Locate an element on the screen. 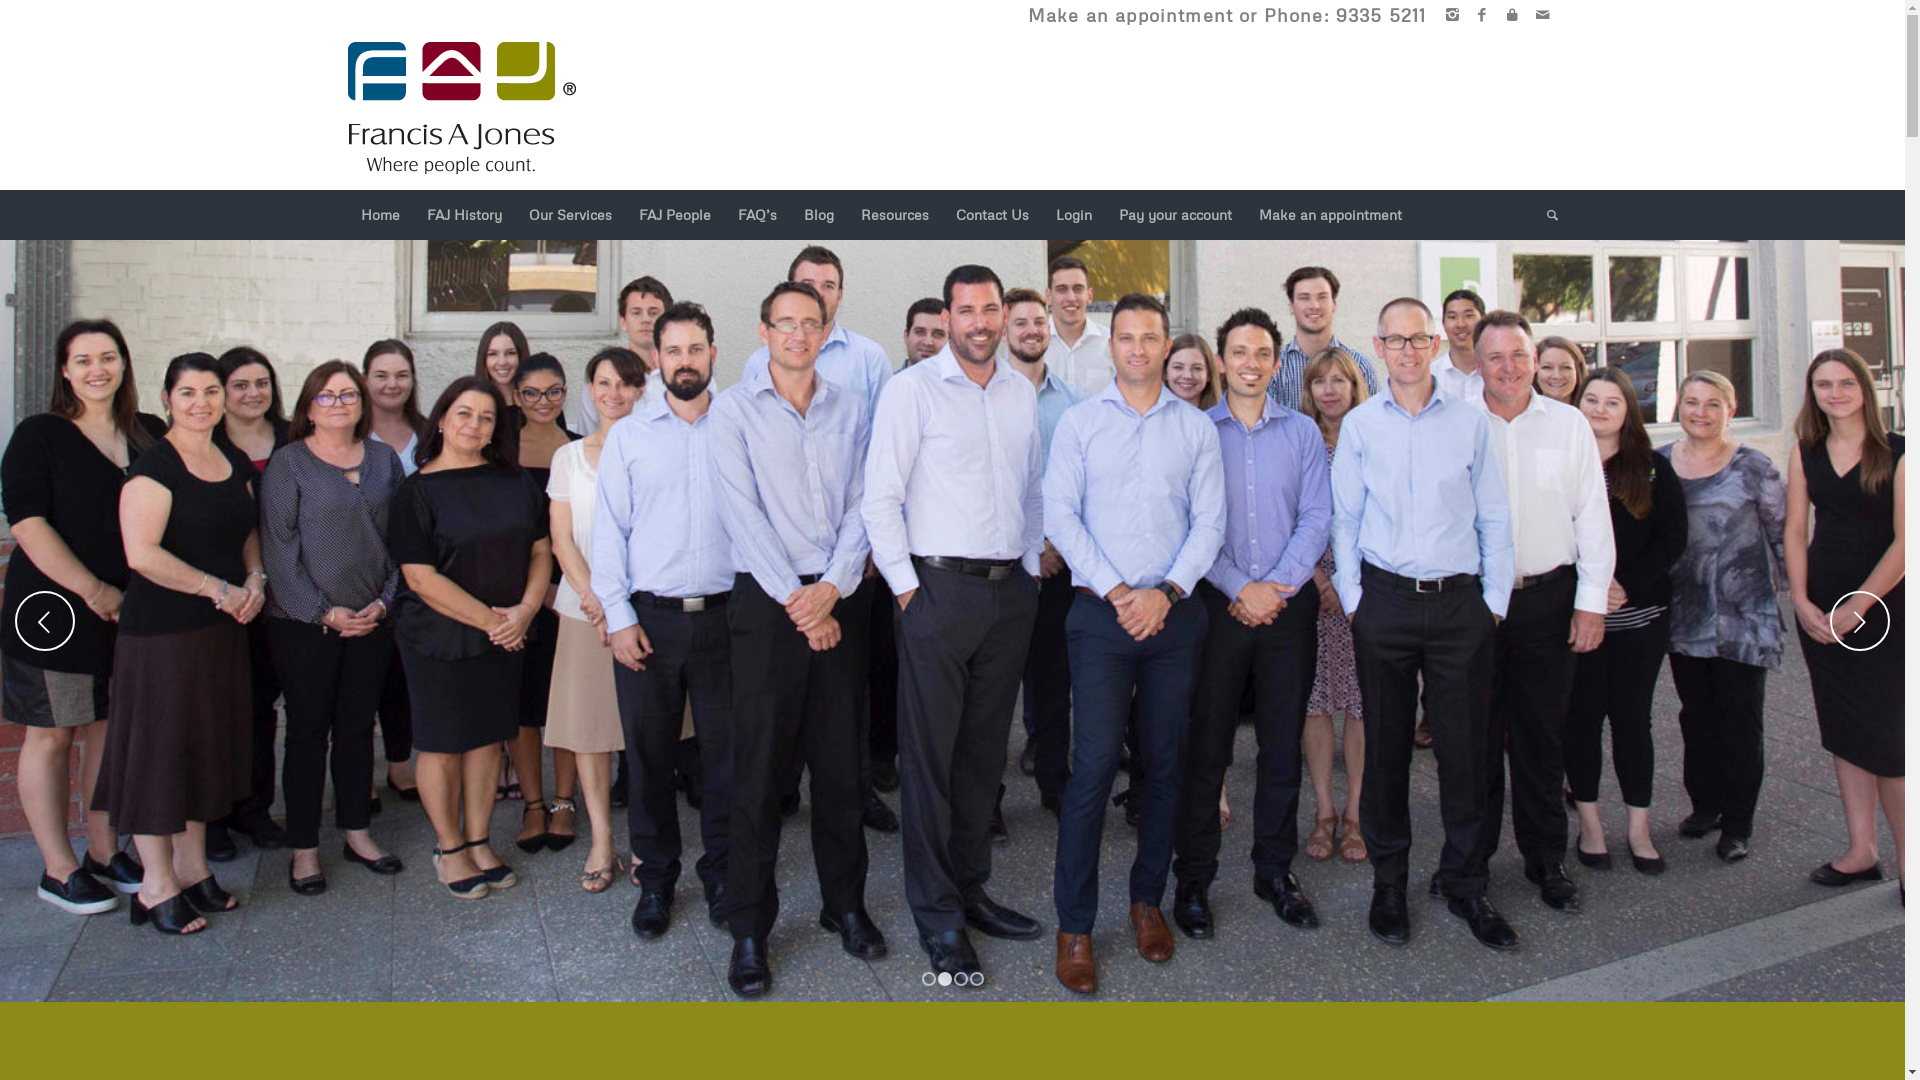 The image size is (1920, 1080). Contact Us is located at coordinates (992, 215).